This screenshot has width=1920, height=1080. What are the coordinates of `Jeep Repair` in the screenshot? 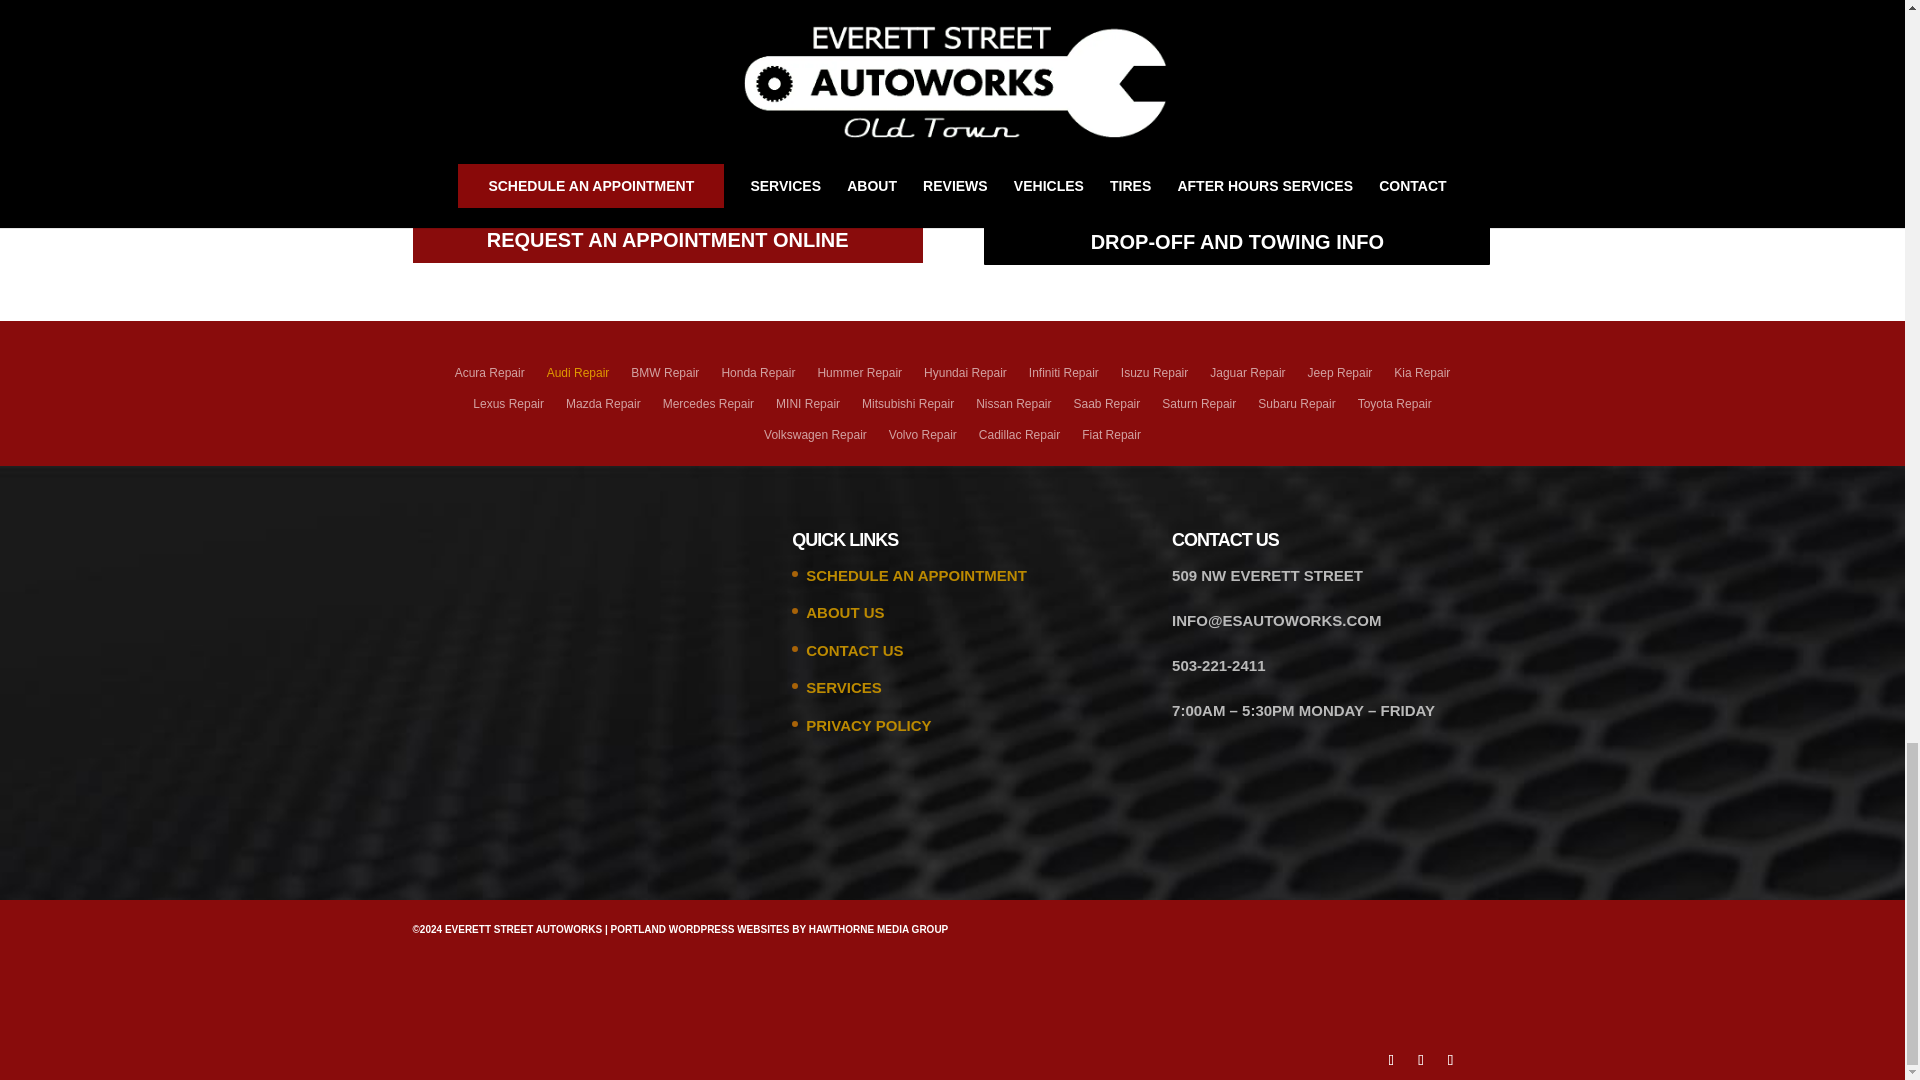 It's located at (1340, 379).